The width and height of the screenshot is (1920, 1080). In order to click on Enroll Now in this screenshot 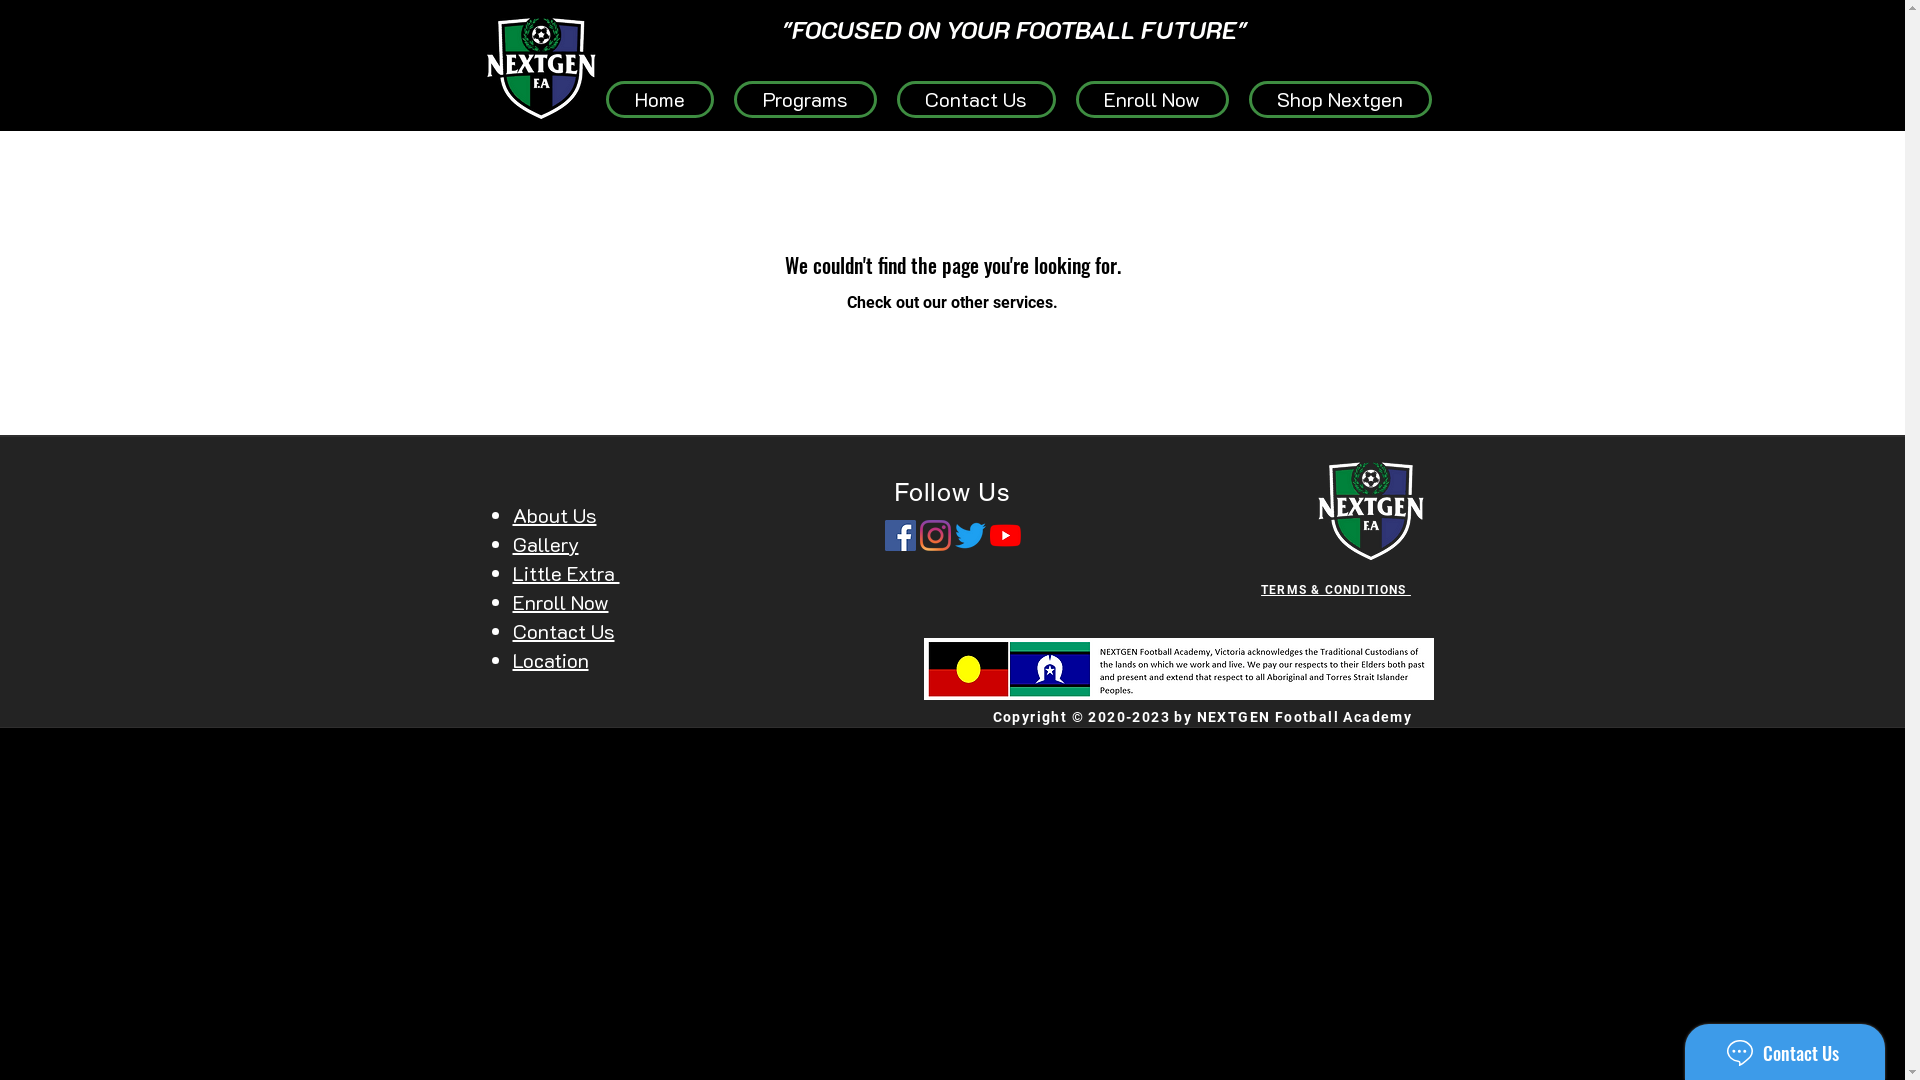, I will do `click(1152, 100)`.